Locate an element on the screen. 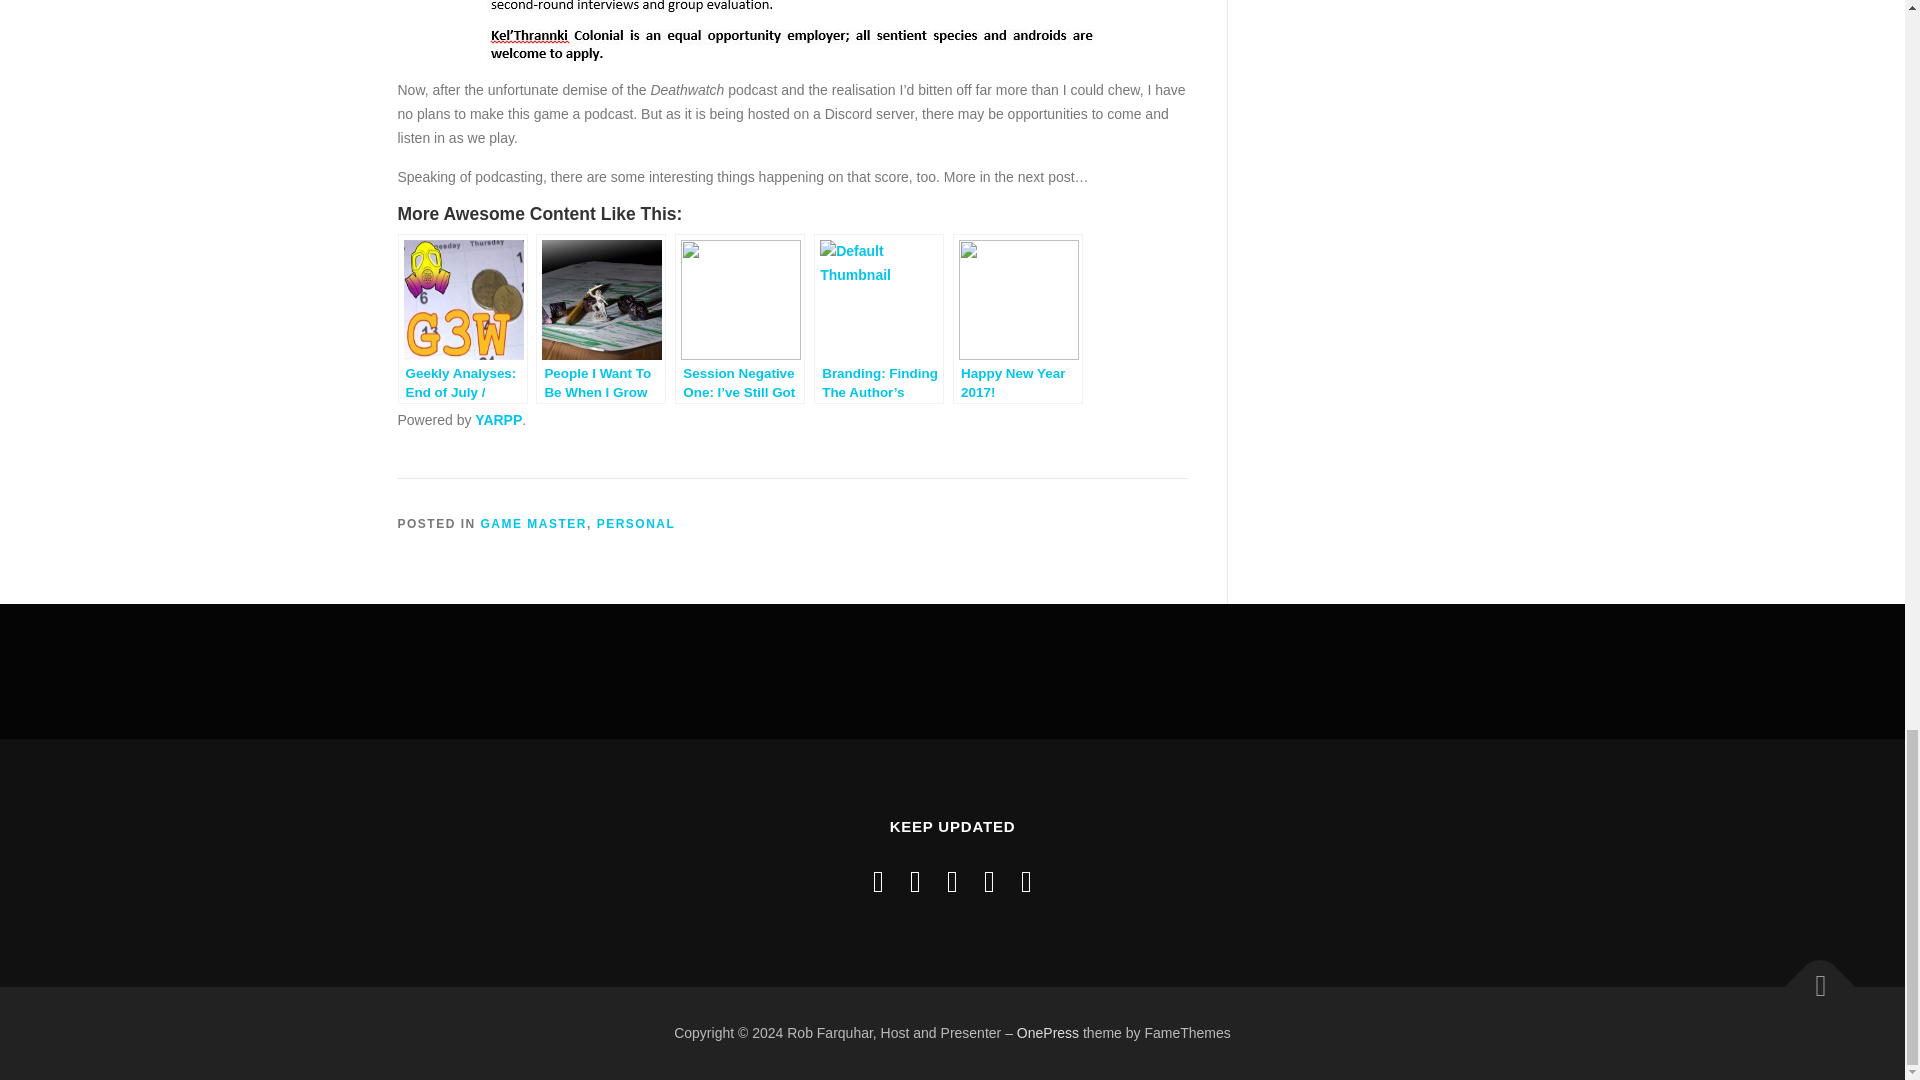 This screenshot has height=1080, width=1920. WordPress Related Posts is located at coordinates (498, 419).